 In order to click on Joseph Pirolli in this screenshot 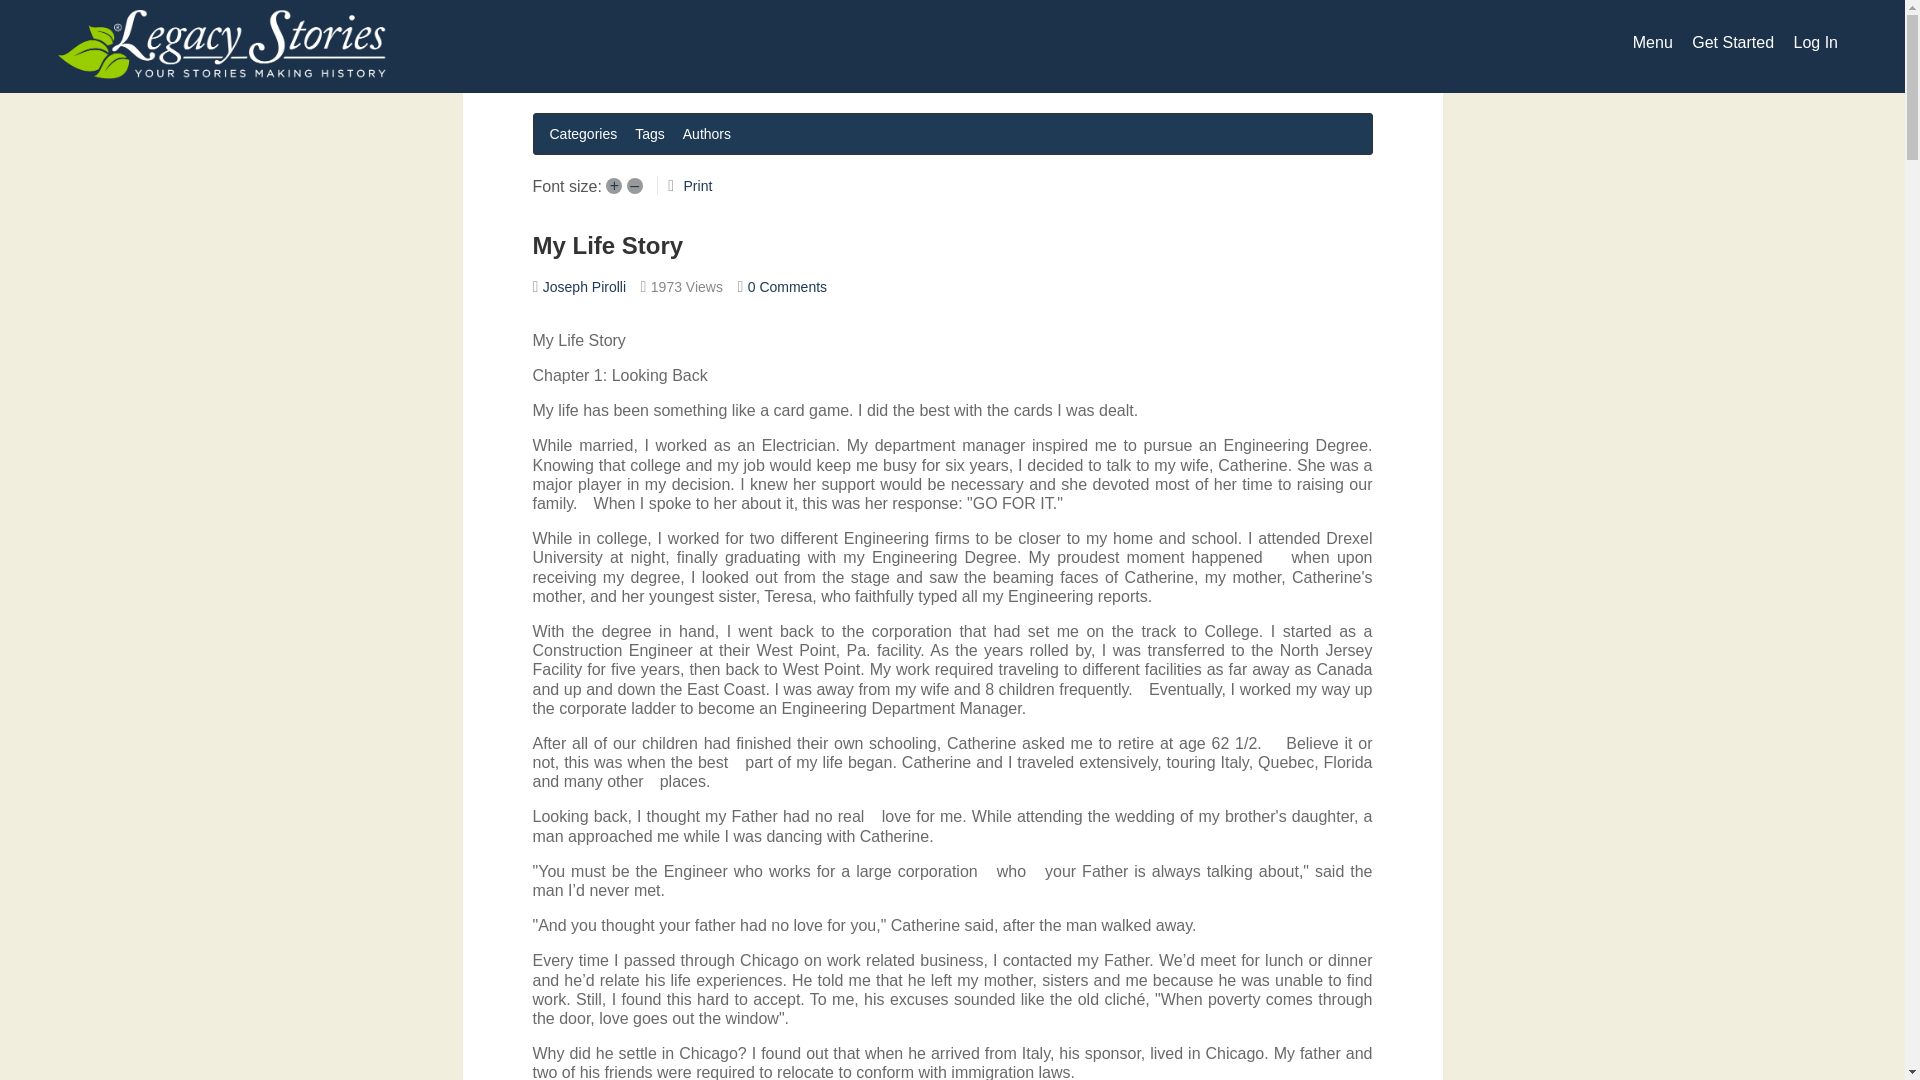, I will do `click(584, 286)`.